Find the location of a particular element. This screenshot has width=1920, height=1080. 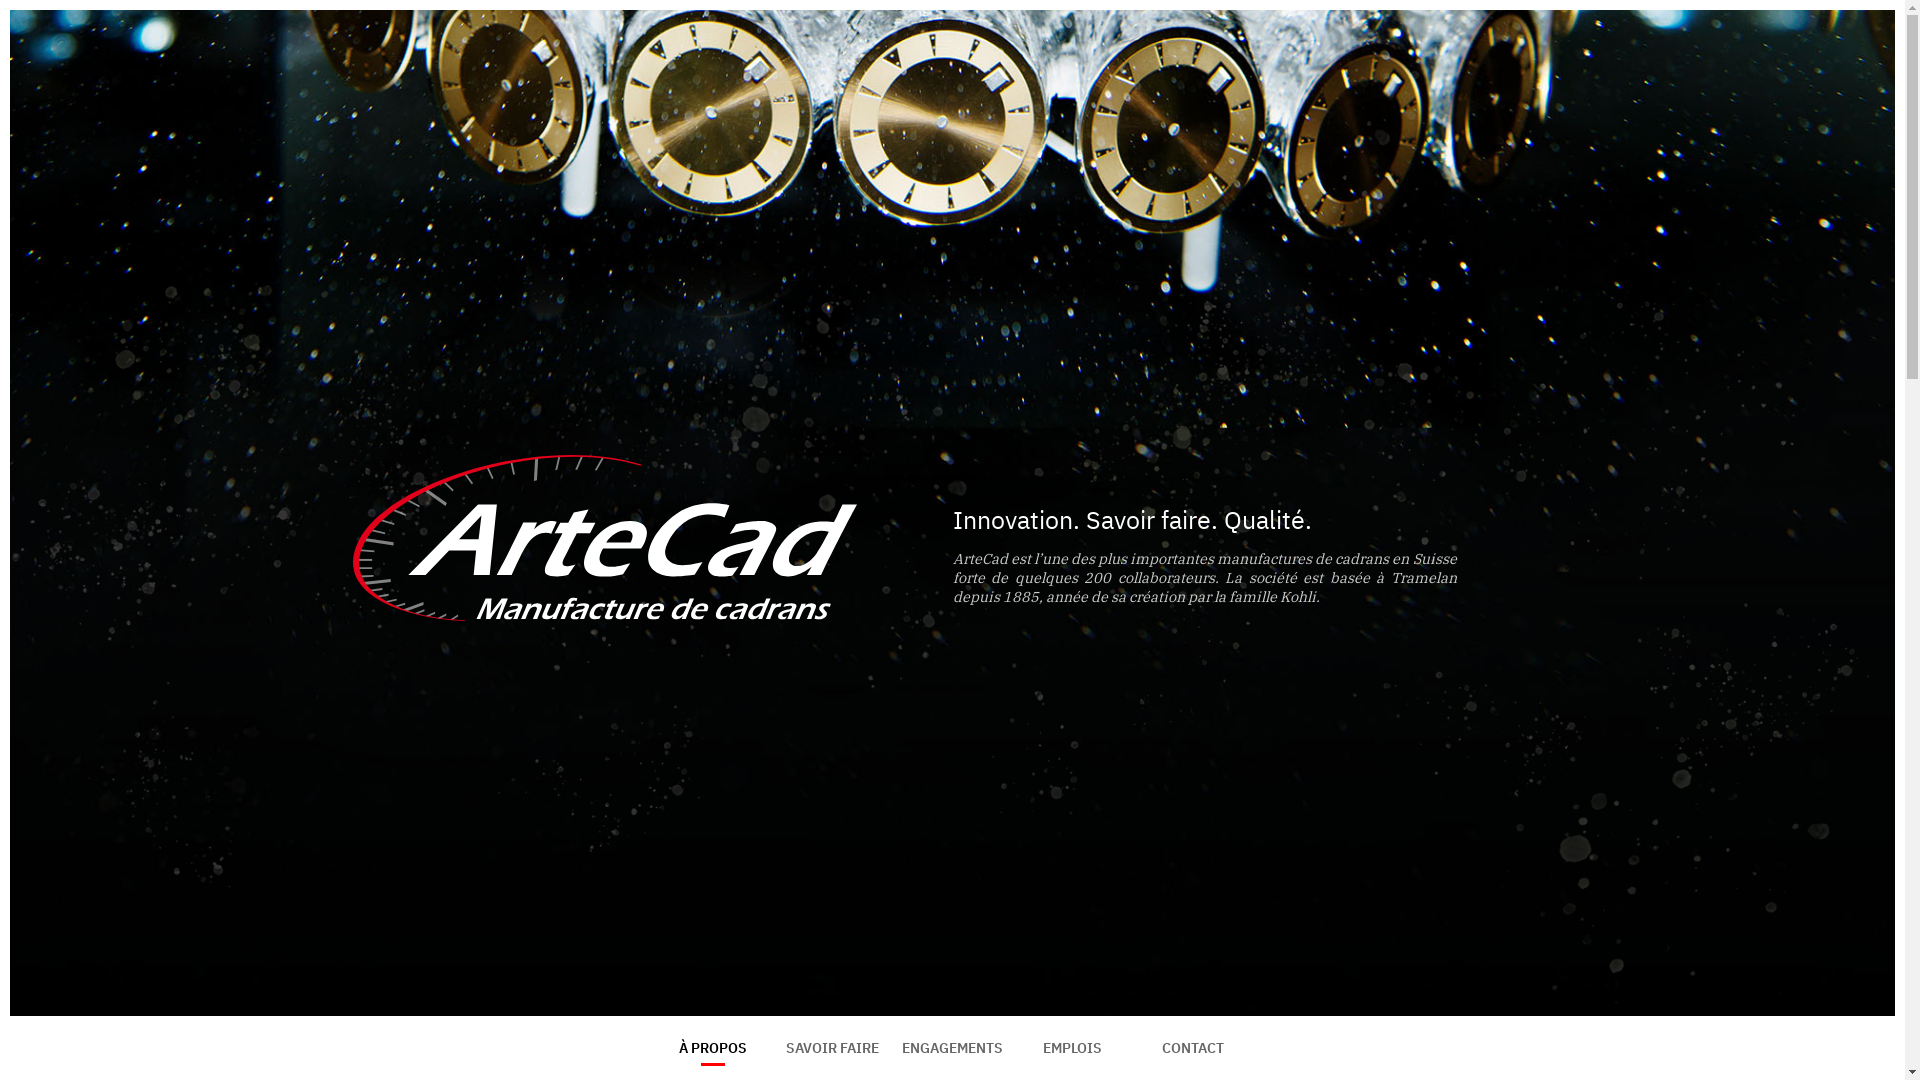

CONTACT is located at coordinates (1193, 1048).